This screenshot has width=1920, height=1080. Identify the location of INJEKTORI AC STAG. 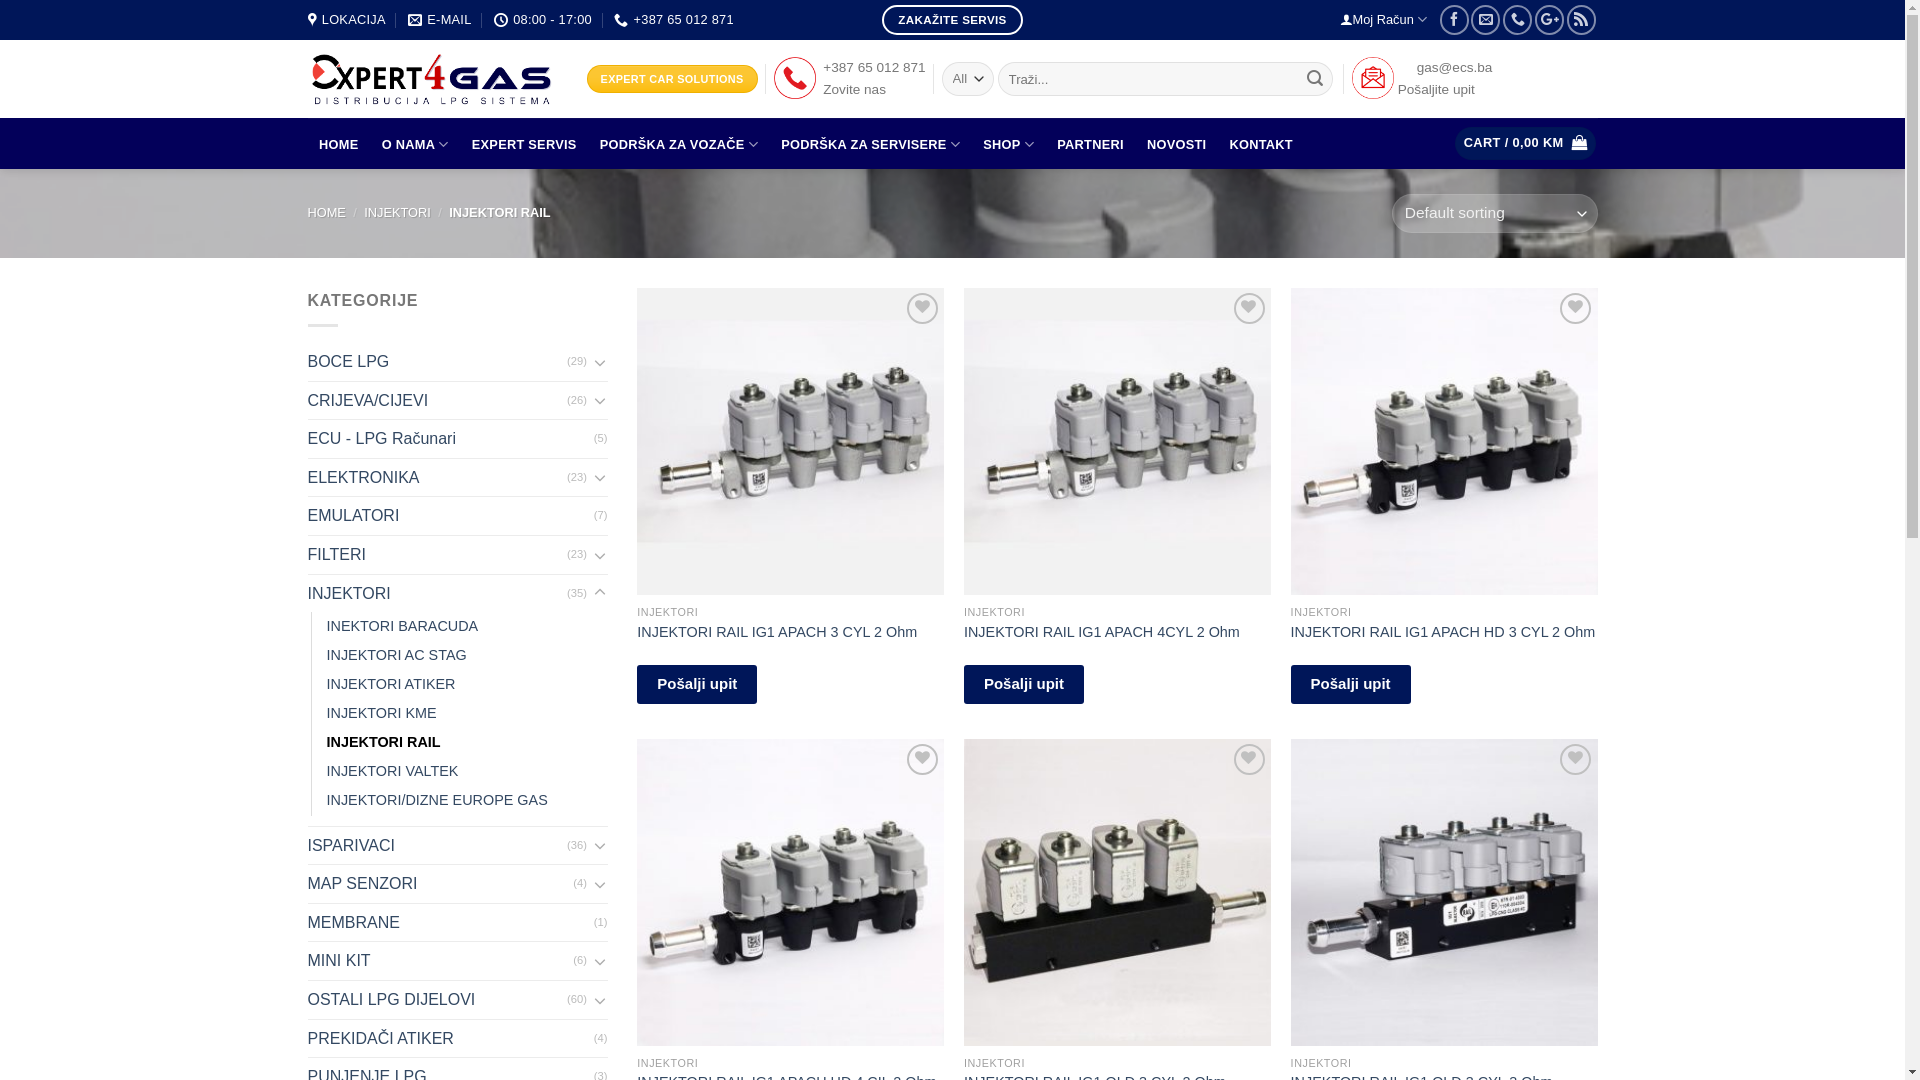
(396, 656).